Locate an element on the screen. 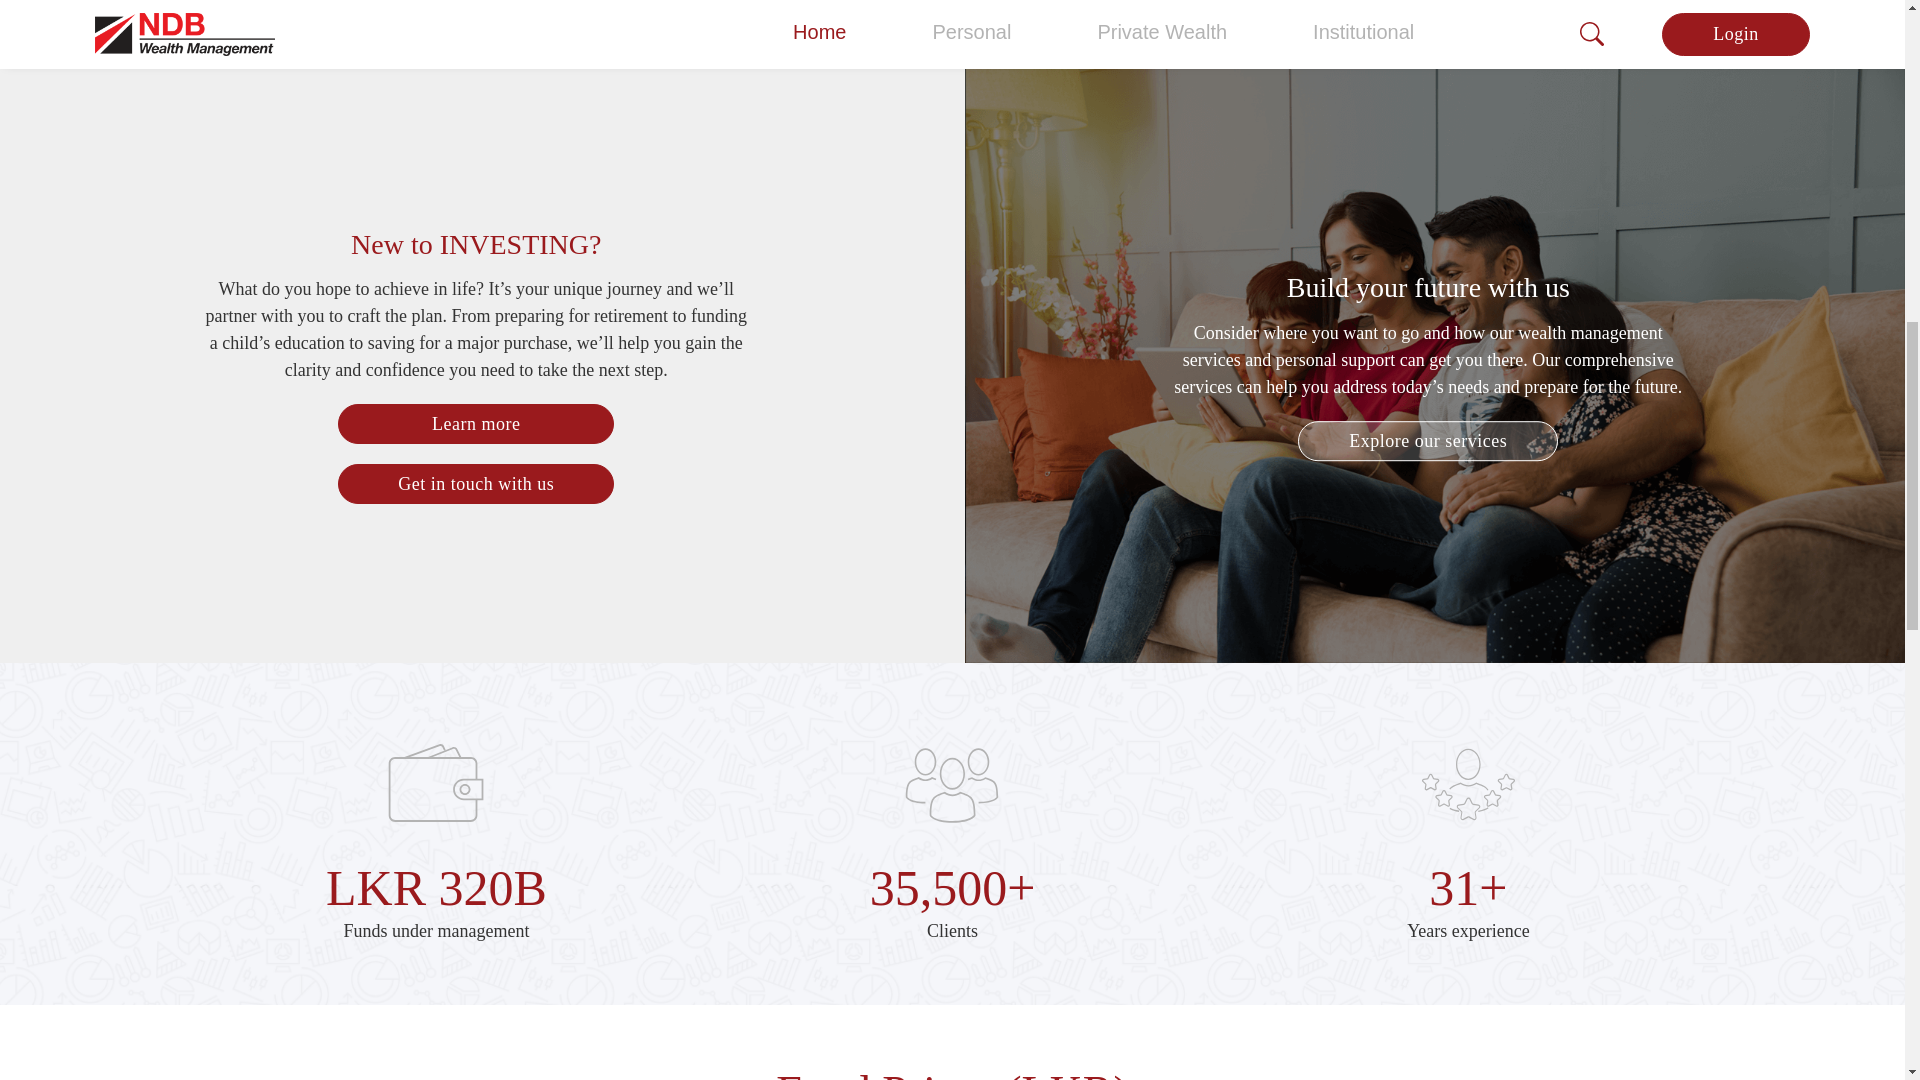 The image size is (1920, 1080). Explore our services is located at coordinates (1427, 441).